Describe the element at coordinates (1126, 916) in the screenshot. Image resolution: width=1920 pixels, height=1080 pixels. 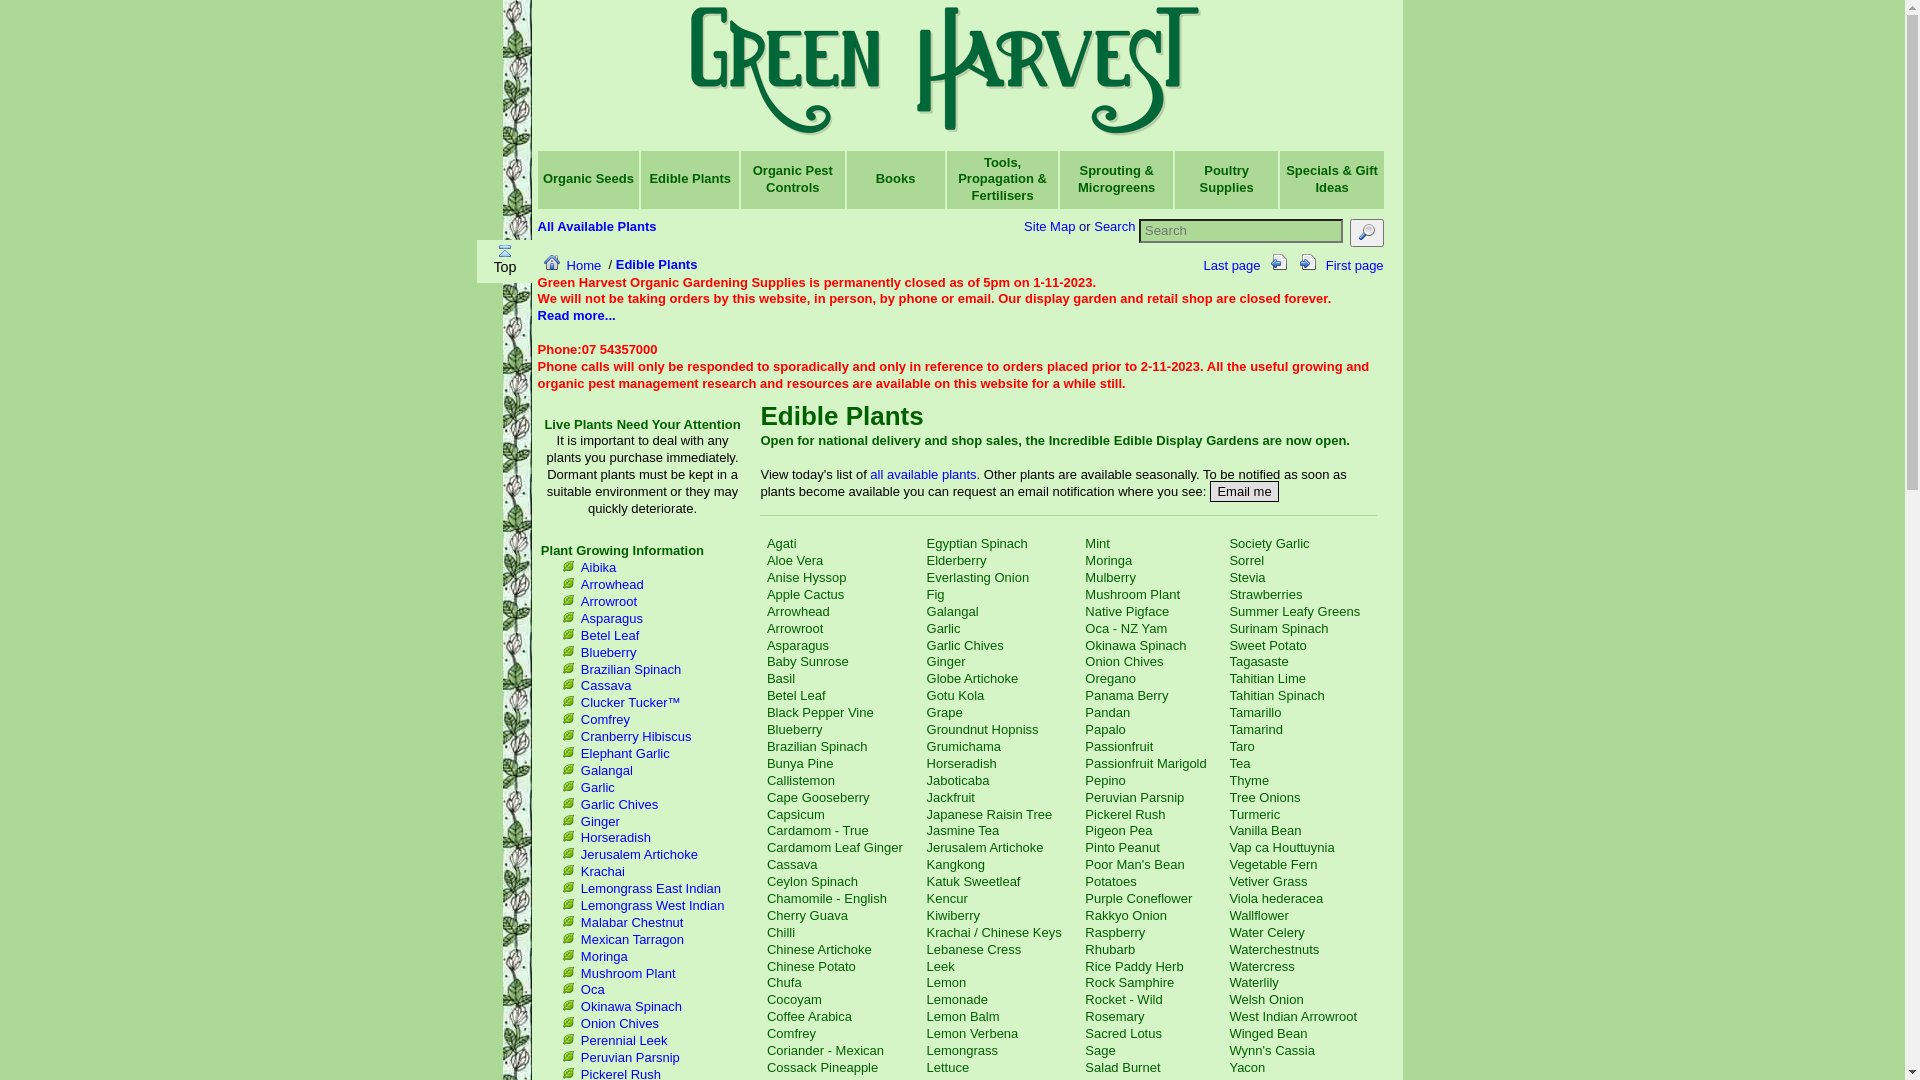
I see `Rakkyo Onion` at that location.